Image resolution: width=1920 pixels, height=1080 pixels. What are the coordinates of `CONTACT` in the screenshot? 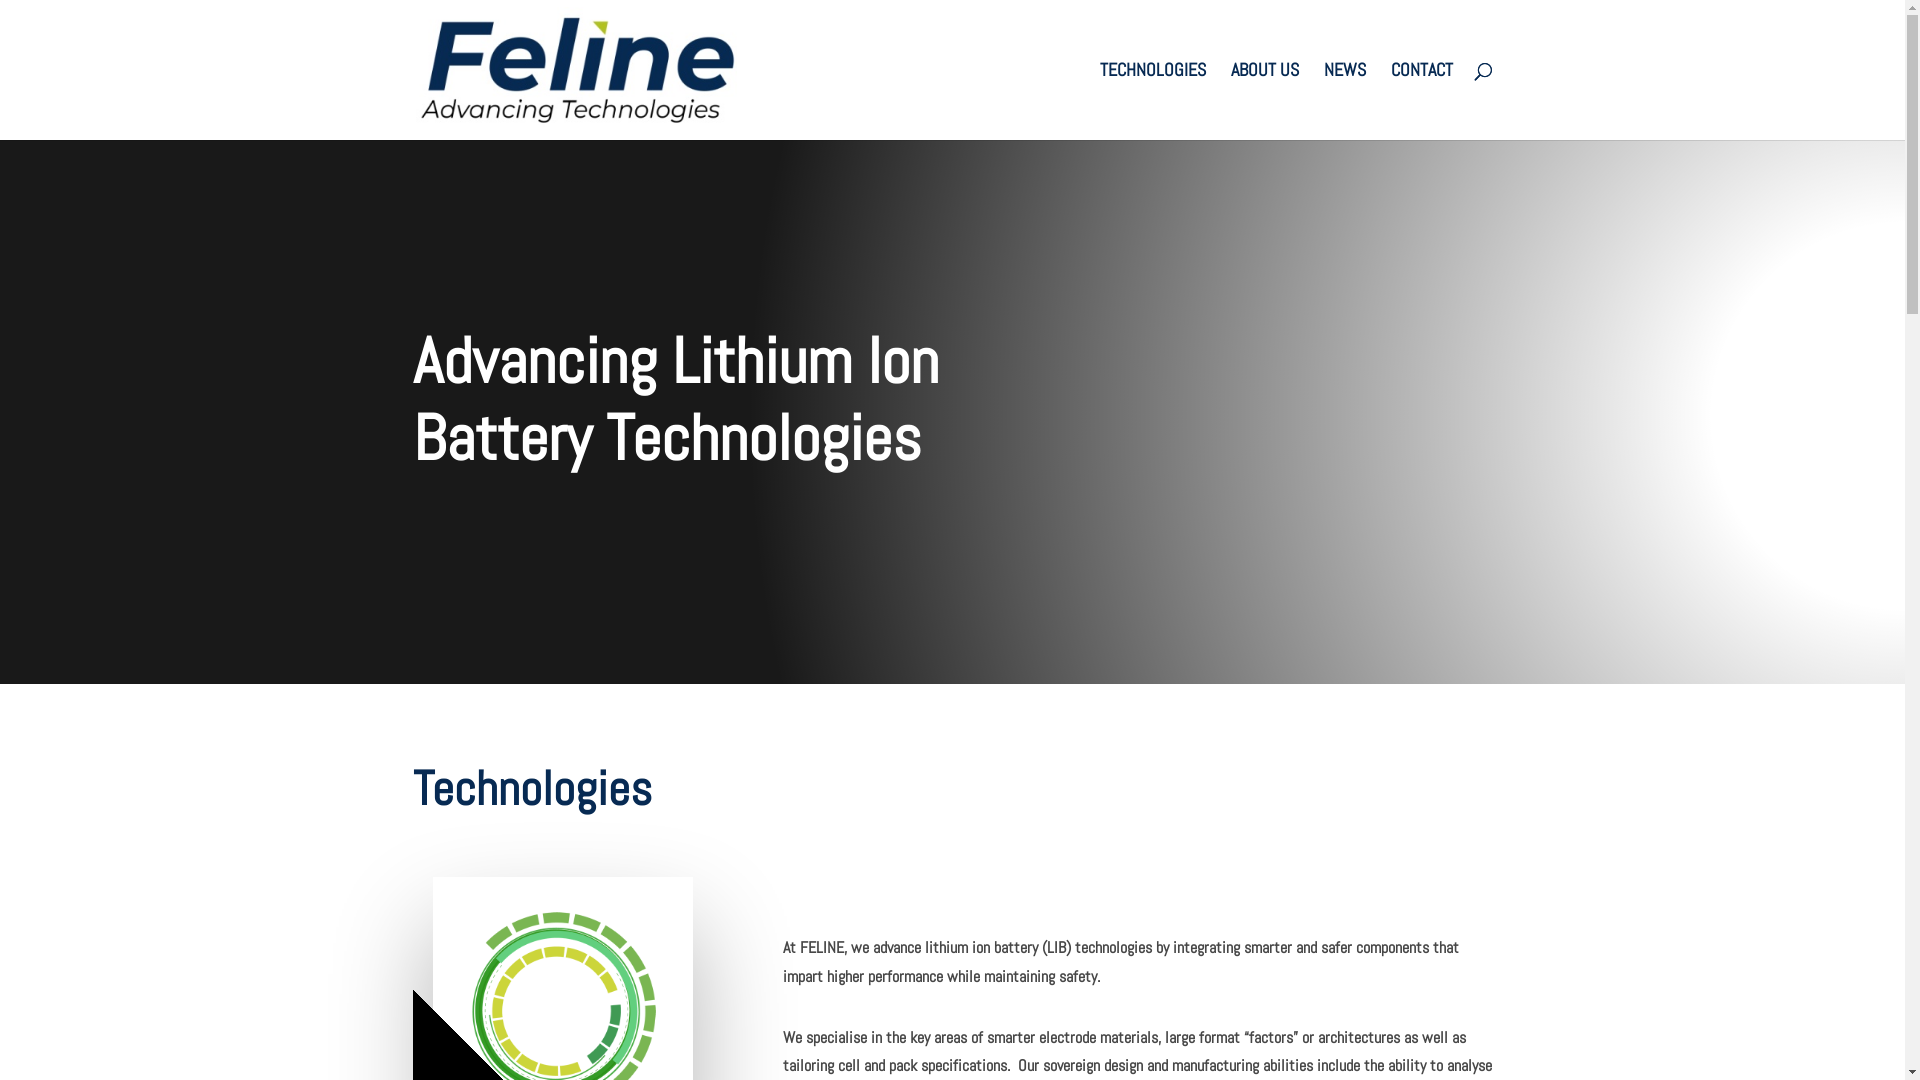 It's located at (1421, 102).